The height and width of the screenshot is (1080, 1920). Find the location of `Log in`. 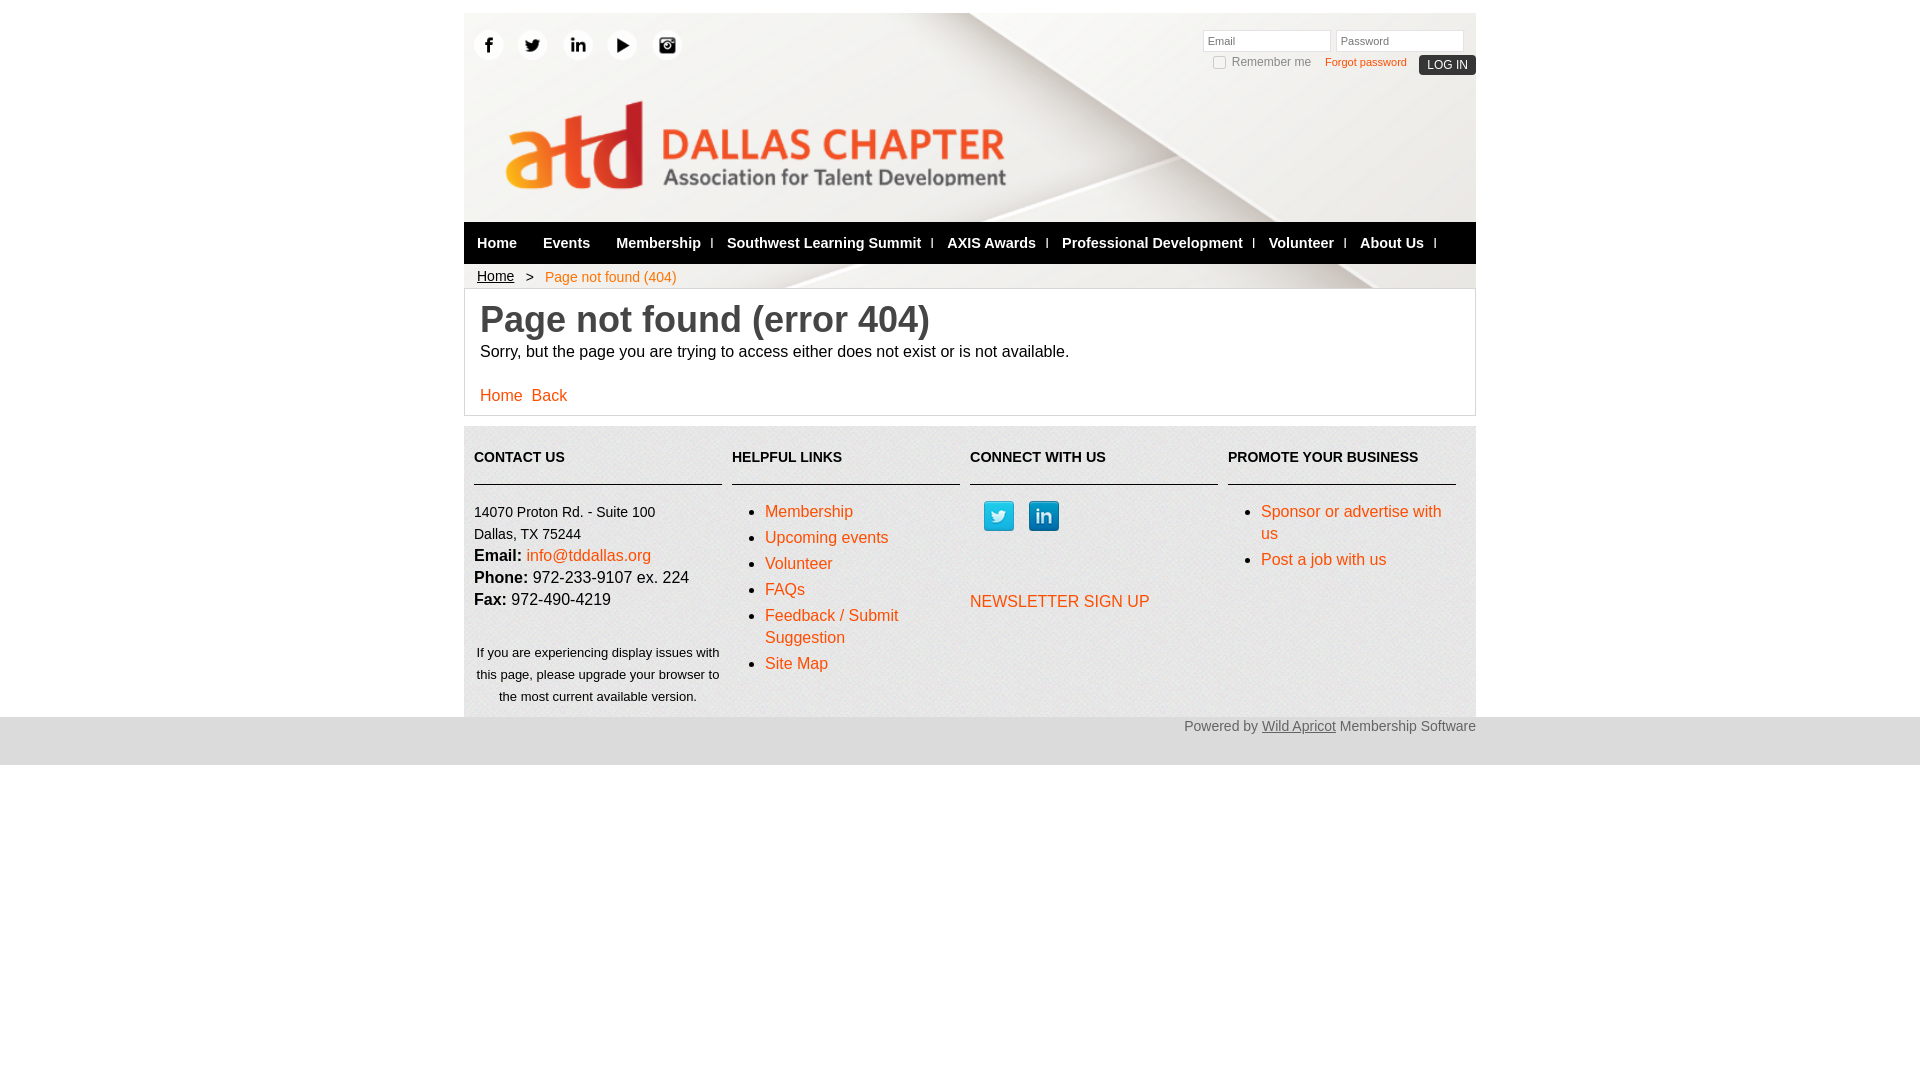

Log in is located at coordinates (1447, 64).